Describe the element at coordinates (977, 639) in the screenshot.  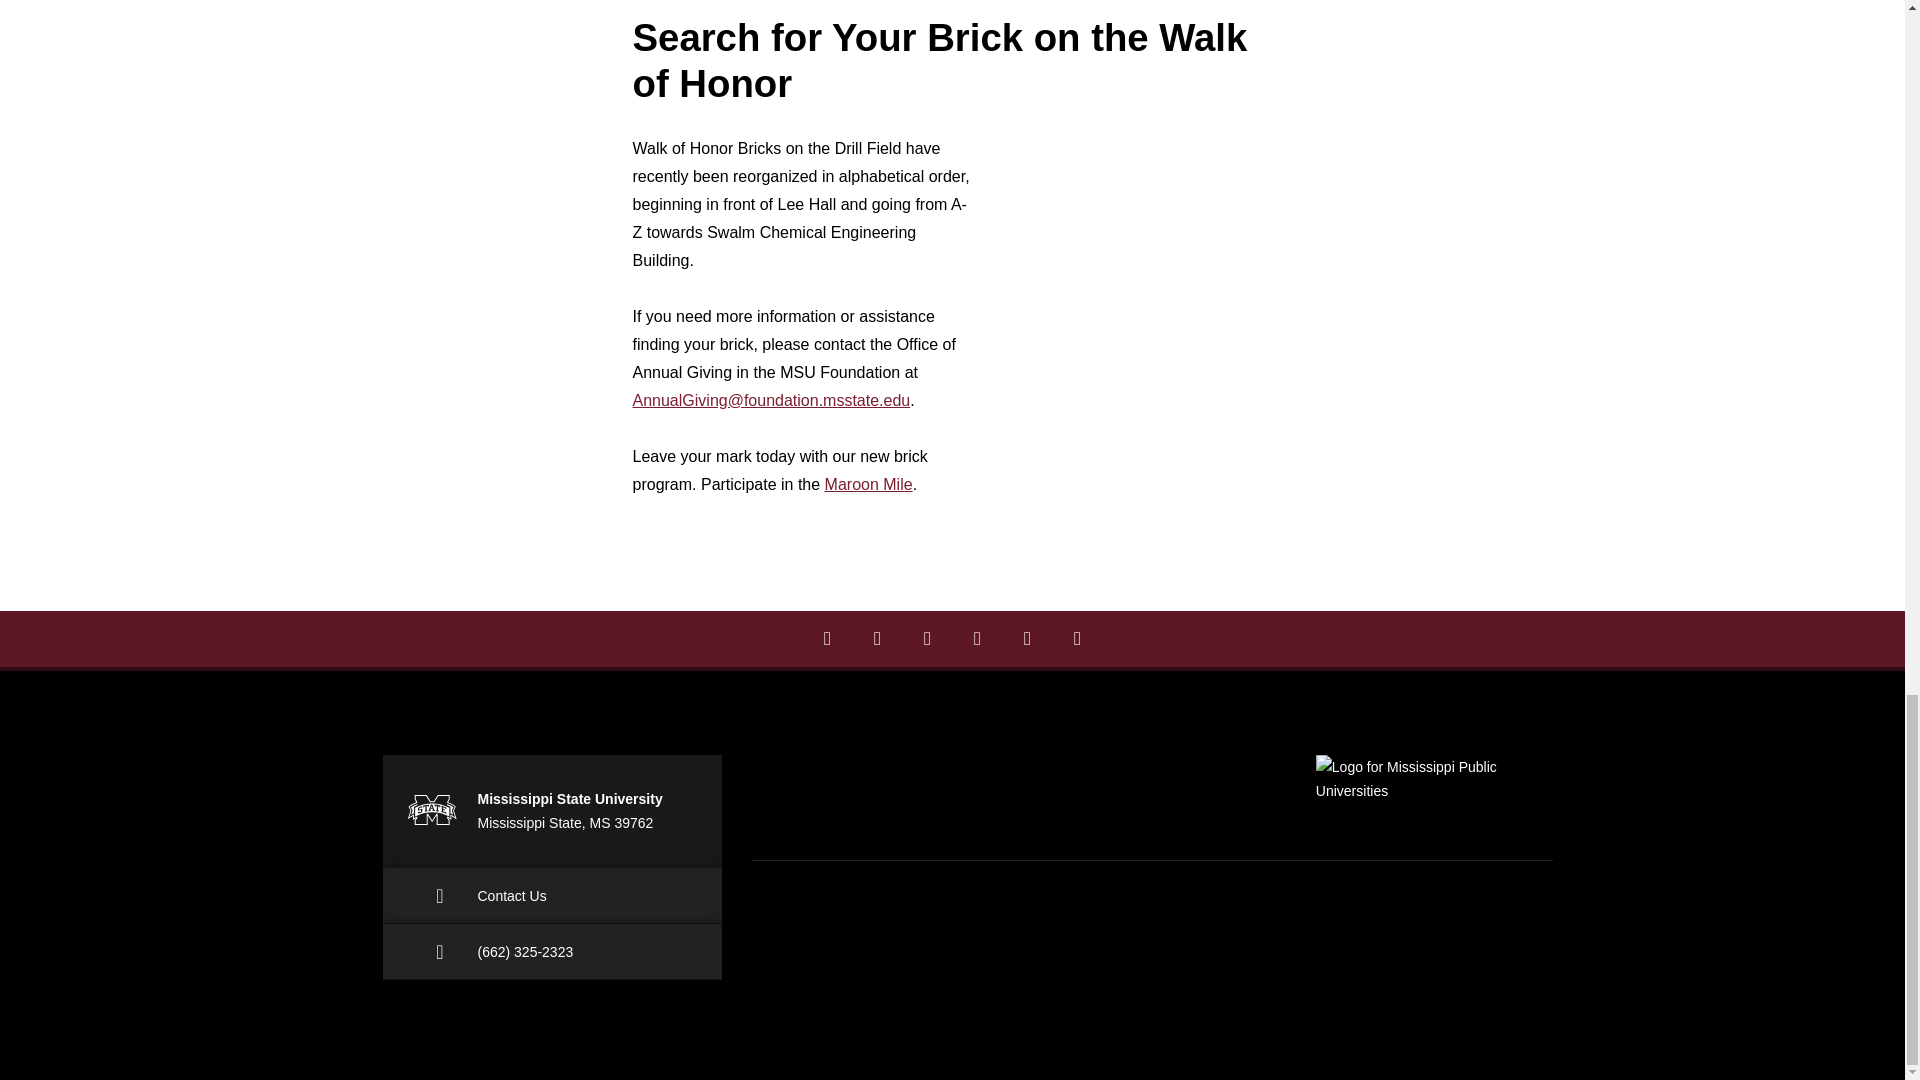
I see `Find Mississippi State University on Pinterest` at that location.